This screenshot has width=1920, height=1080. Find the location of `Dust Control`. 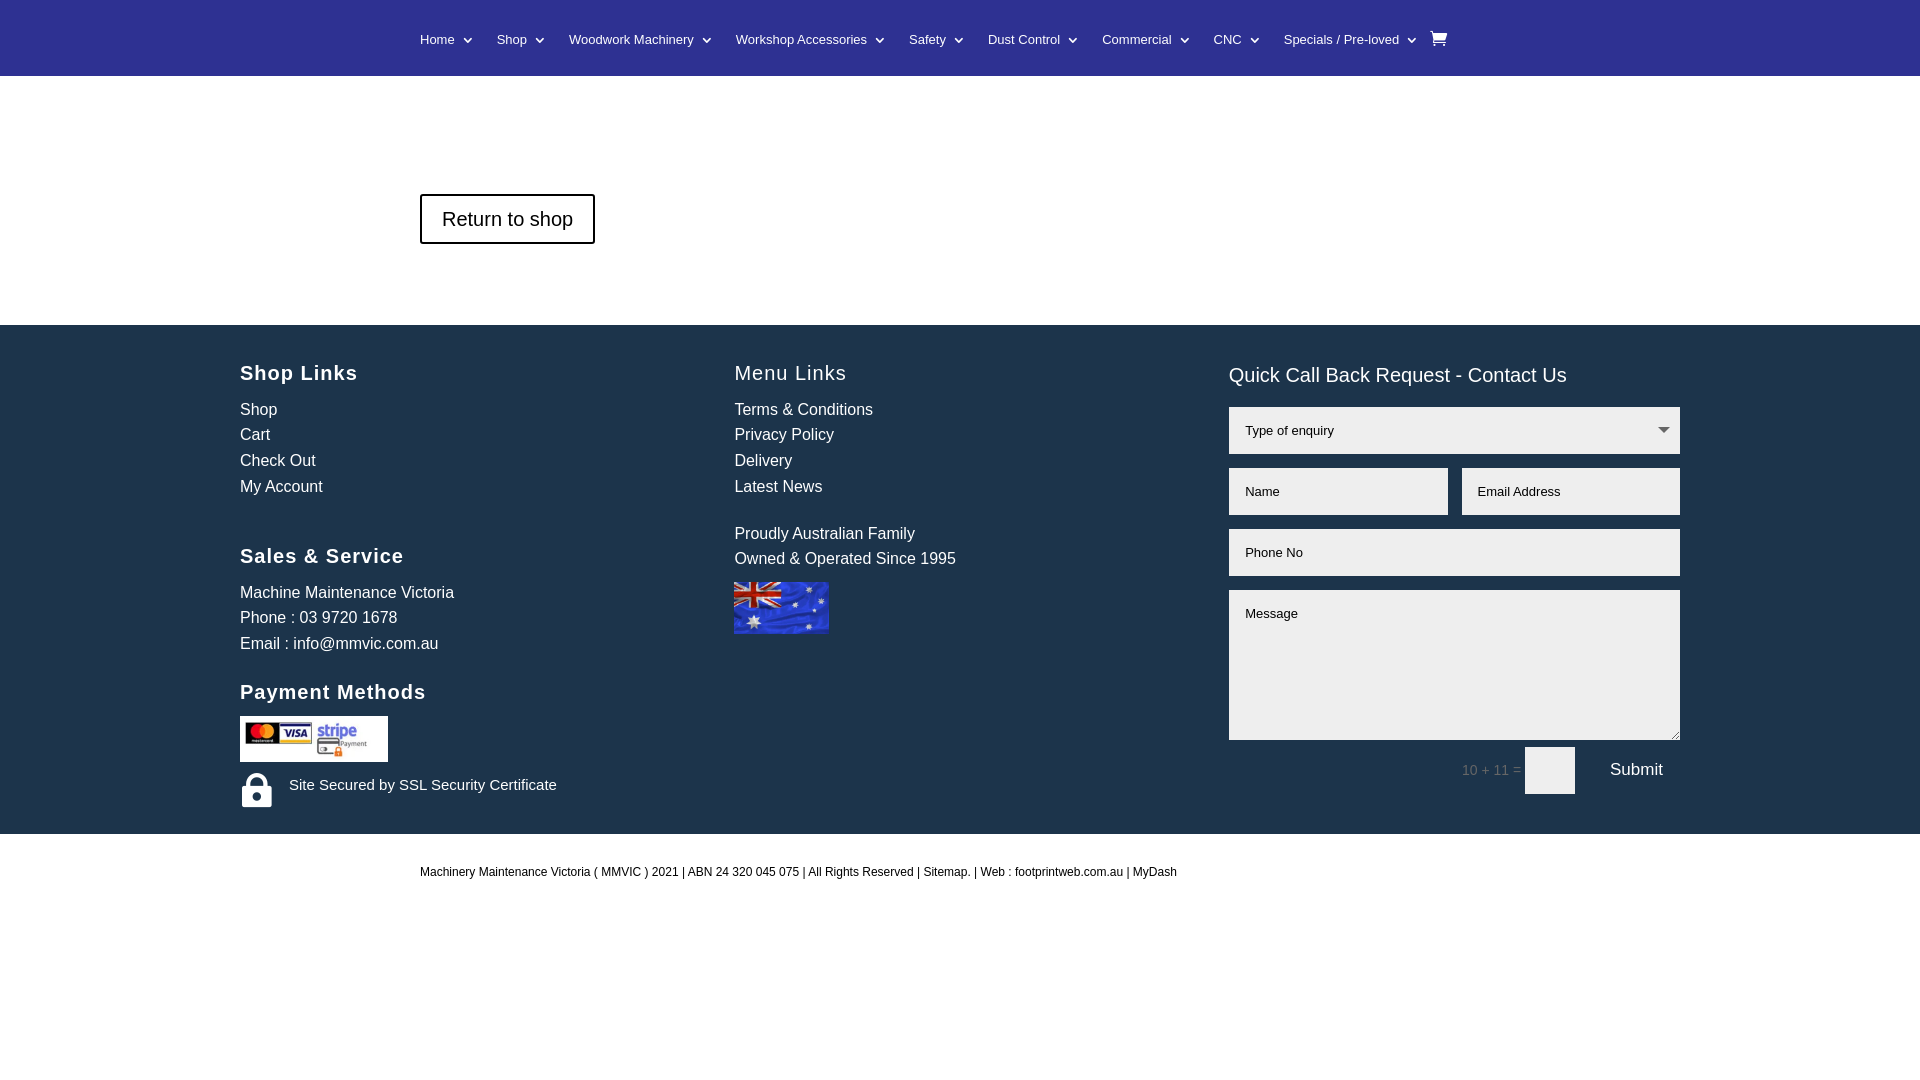

Dust Control is located at coordinates (1034, 54).